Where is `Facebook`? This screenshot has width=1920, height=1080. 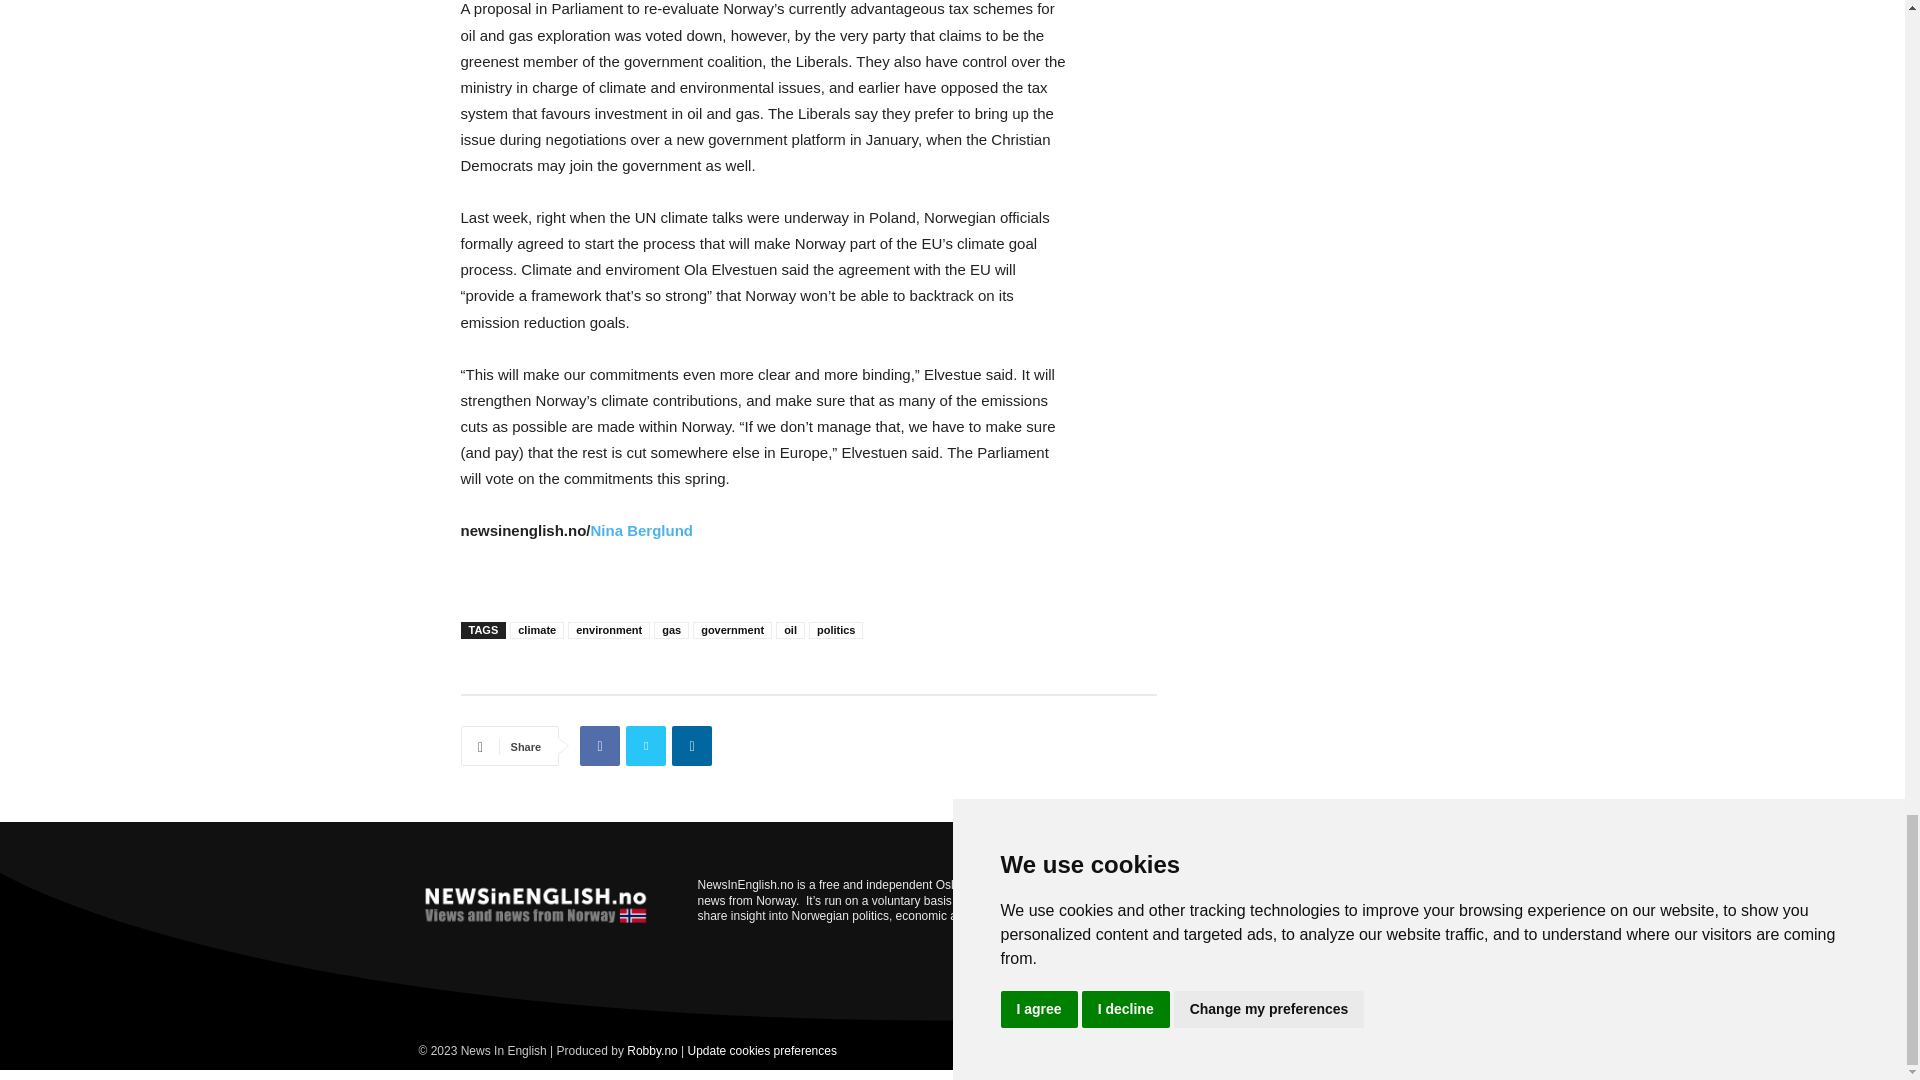 Facebook is located at coordinates (600, 745).